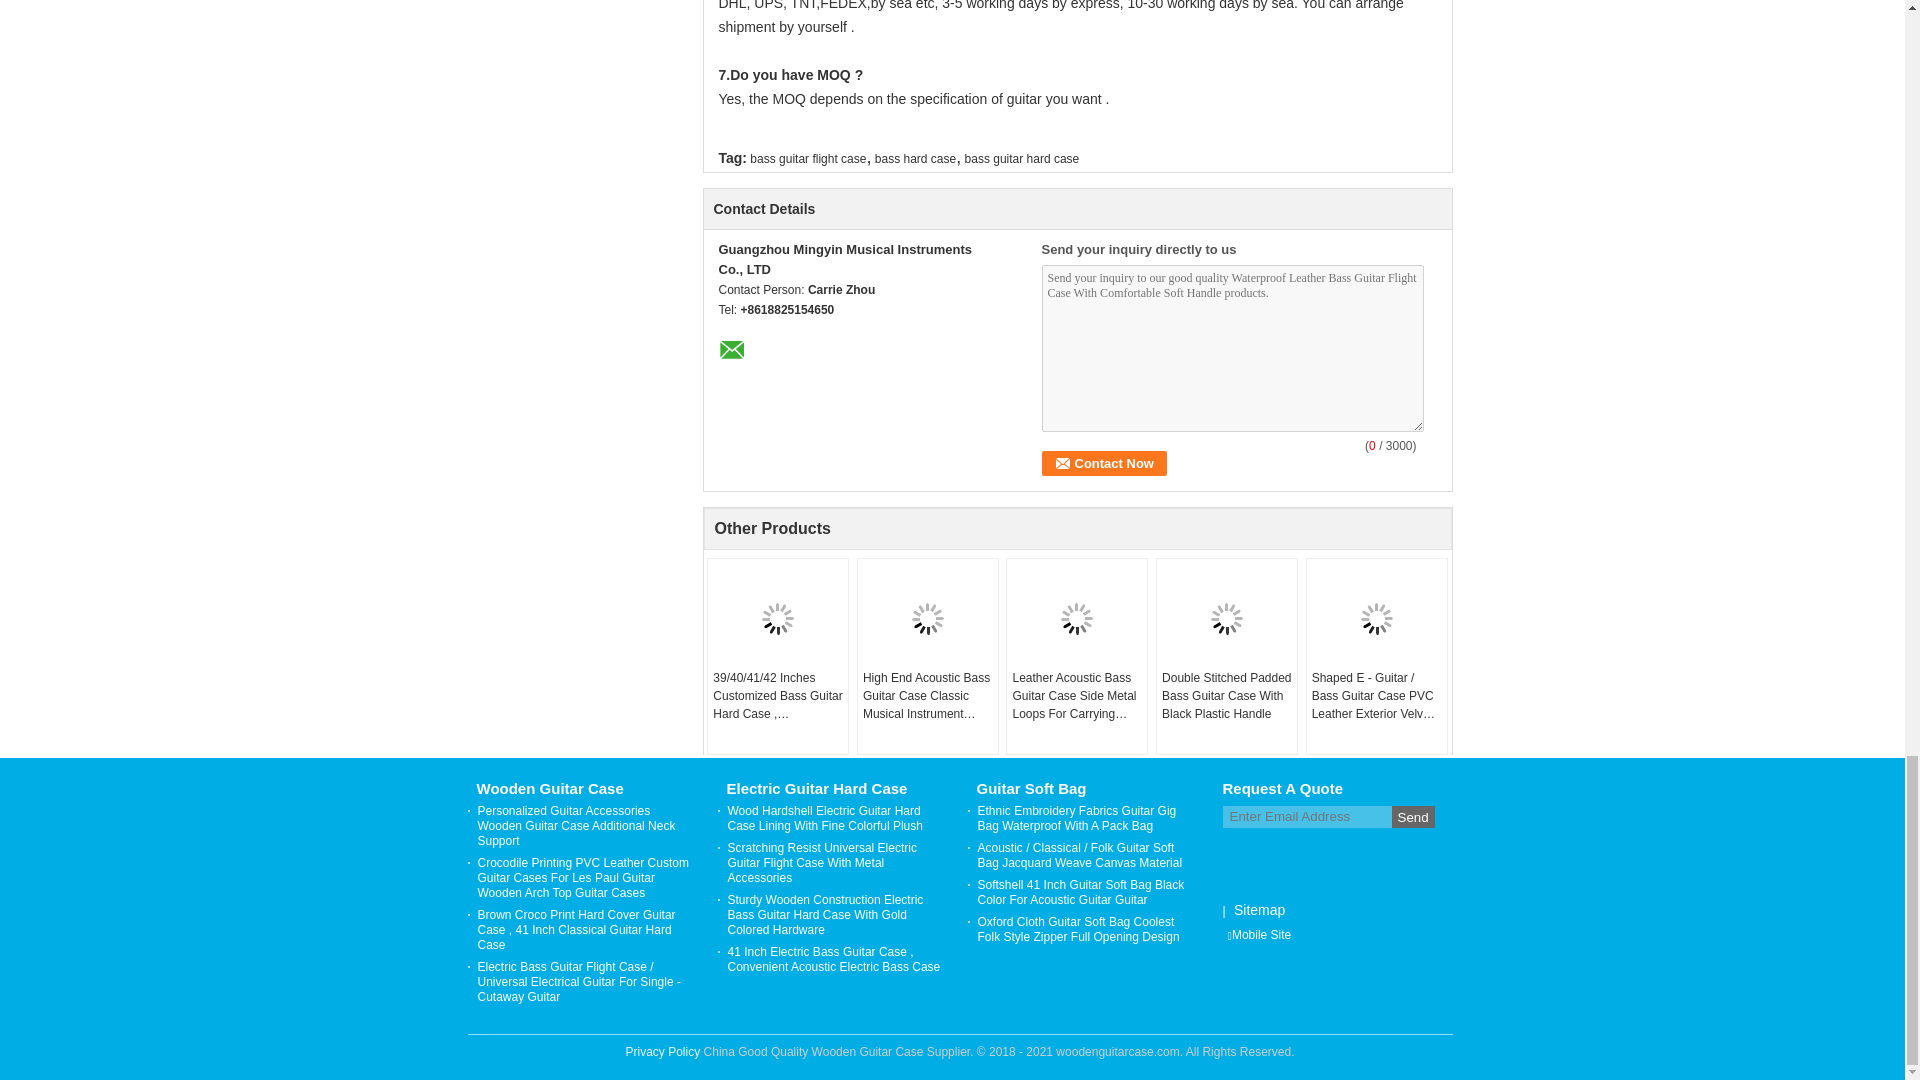 This screenshot has width=1920, height=1080. What do you see at coordinates (1104, 464) in the screenshot?
I see `Contact Now` at bounding box center [1104, 464].